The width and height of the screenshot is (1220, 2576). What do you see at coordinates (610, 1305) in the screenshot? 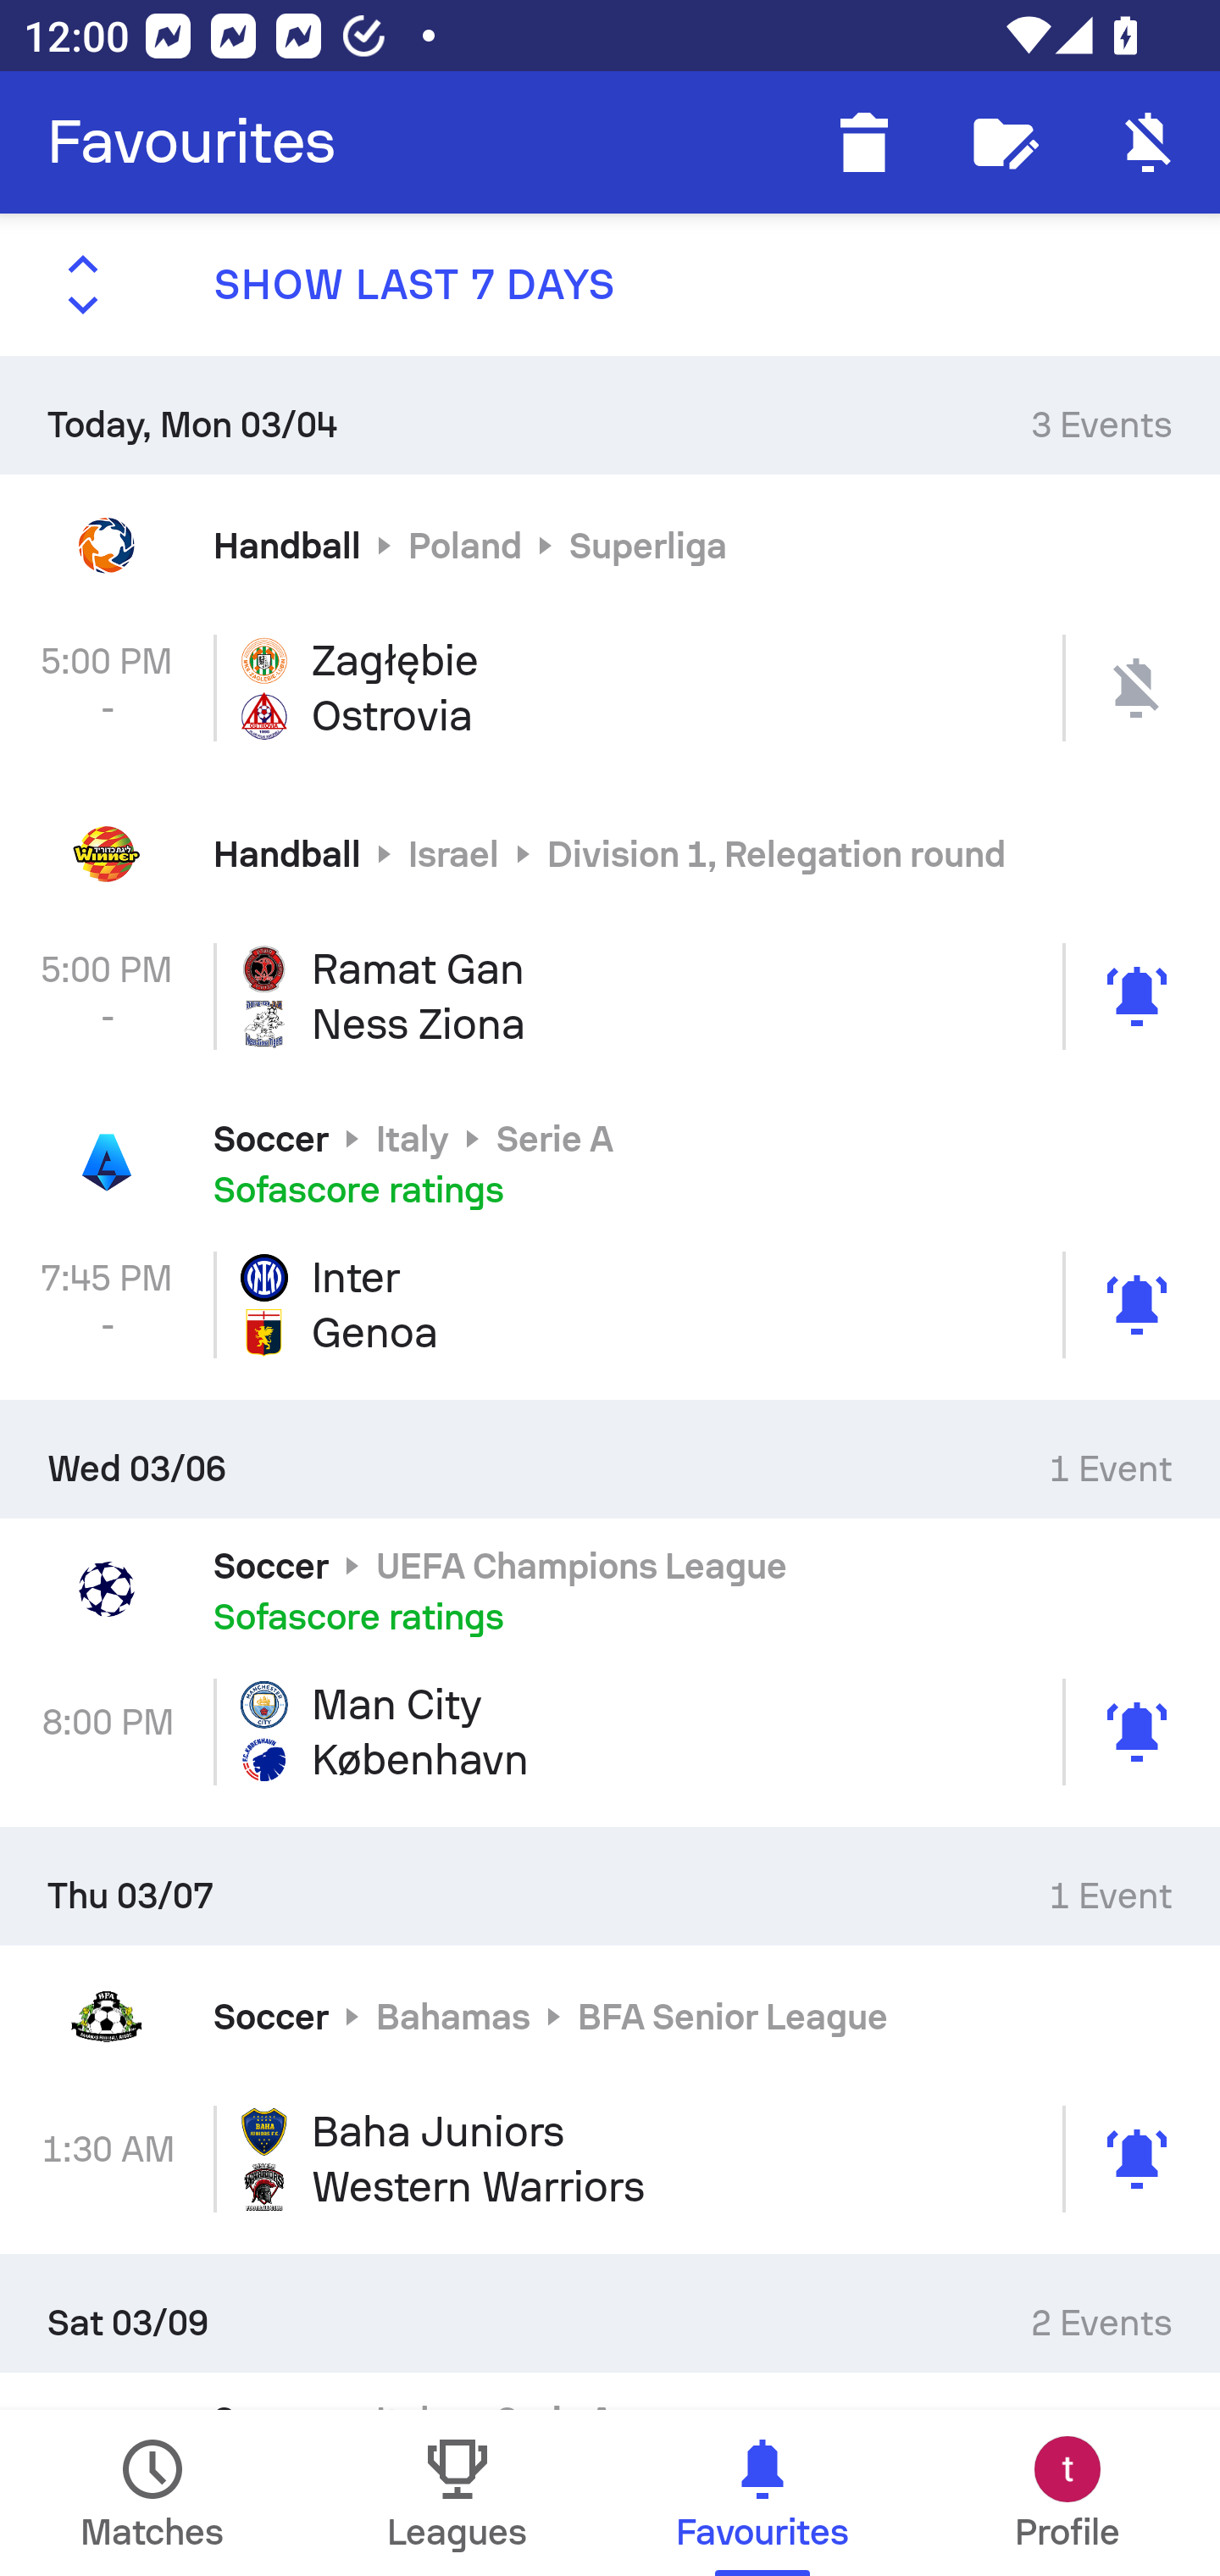
I see `7:45 PM - Inter Genoa` at bounding box center [610, 1305].